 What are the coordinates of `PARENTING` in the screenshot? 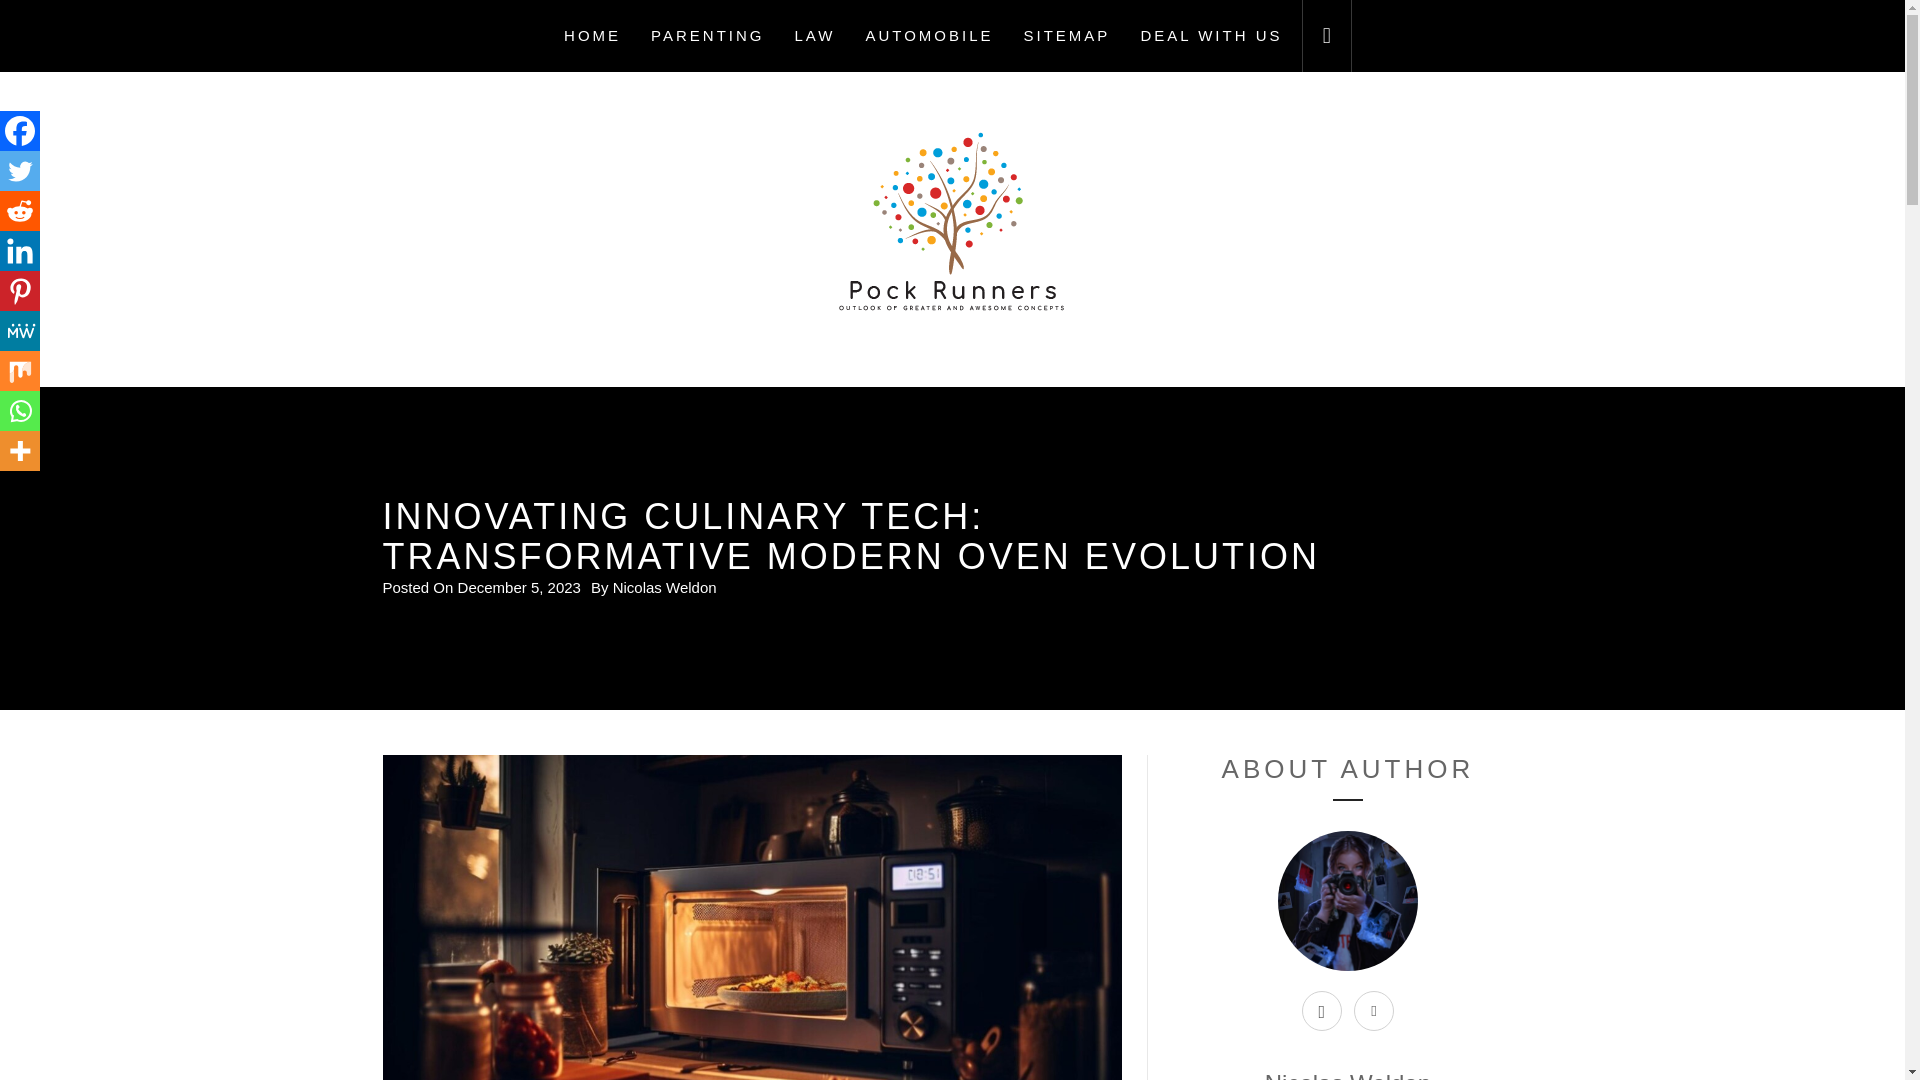 It's located at (707, 36).